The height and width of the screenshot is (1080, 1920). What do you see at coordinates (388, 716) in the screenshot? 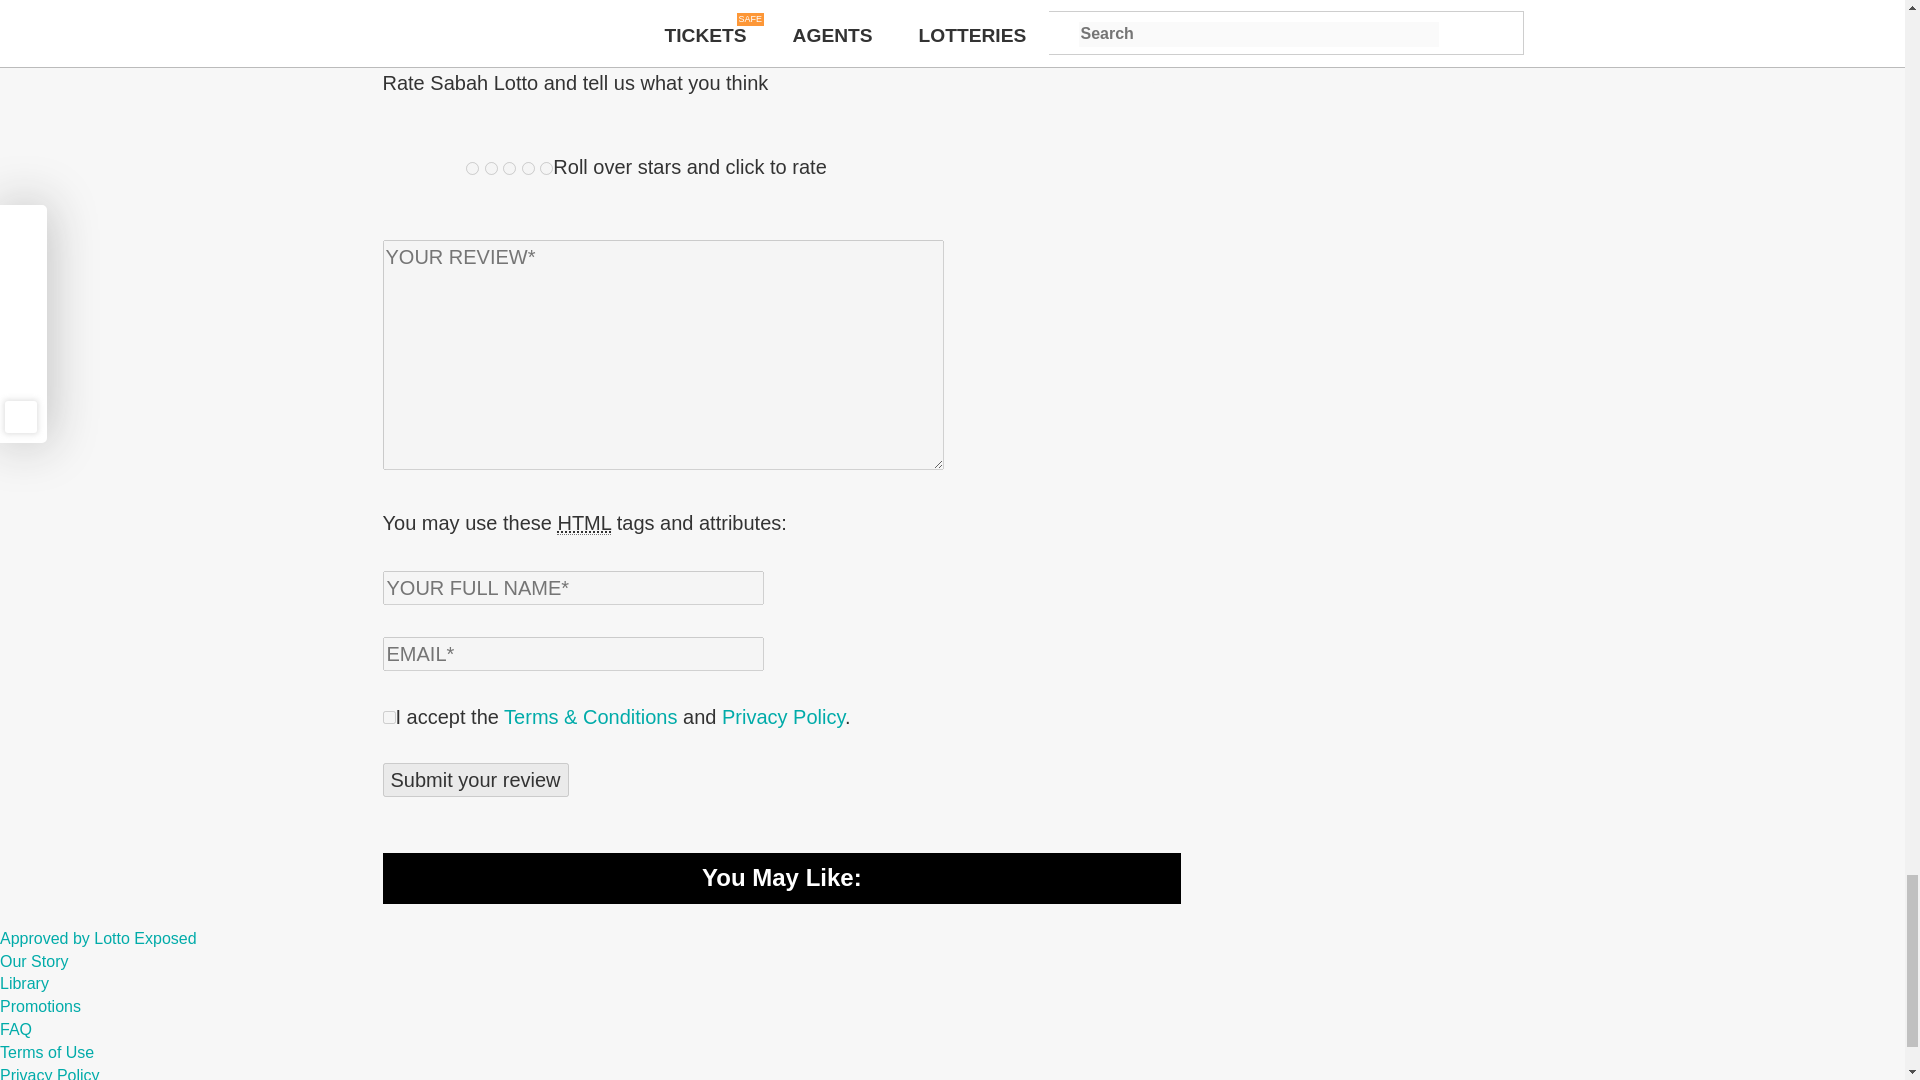
I see `on` at bounding box center [388, 716].